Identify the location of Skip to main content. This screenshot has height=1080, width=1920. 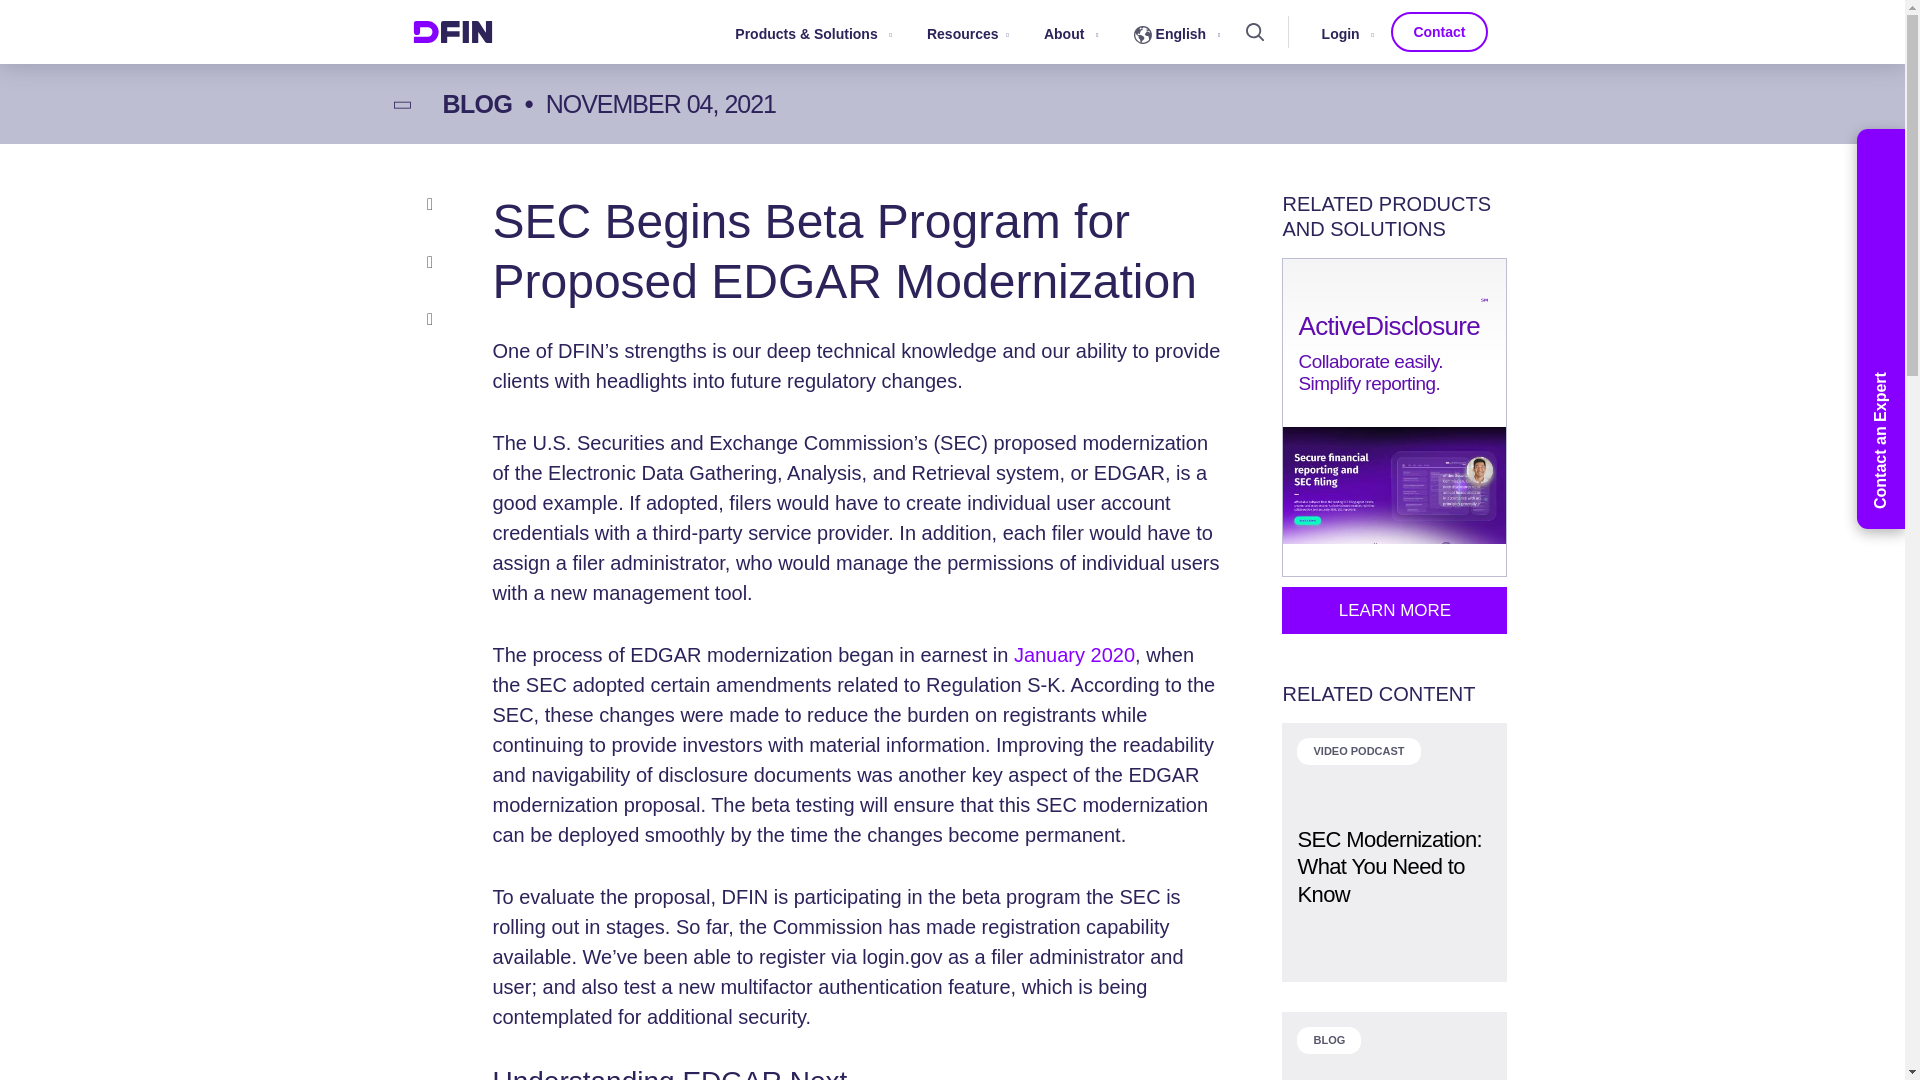
(951, 2).